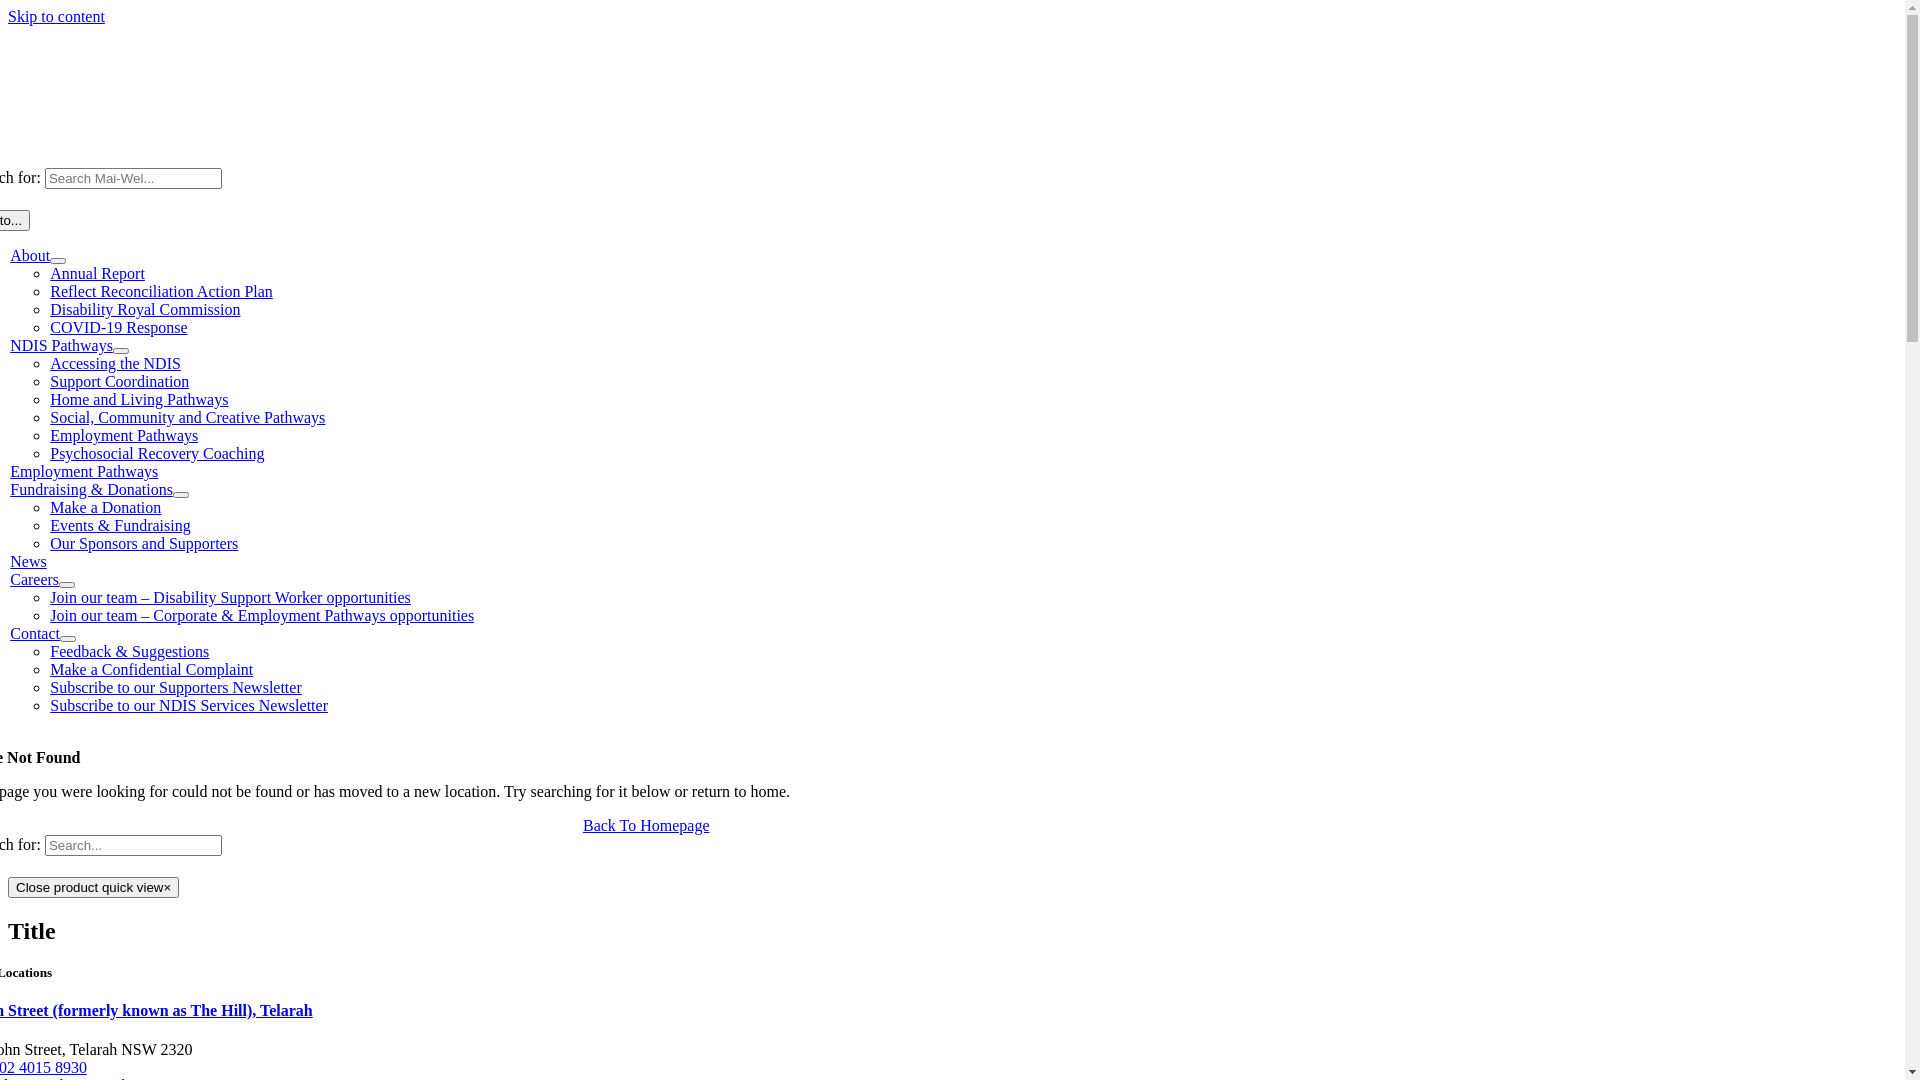  What do you see at coordinates (35, 634) in the screenshot?
I see `Contact` at bounding box center [35, 634].